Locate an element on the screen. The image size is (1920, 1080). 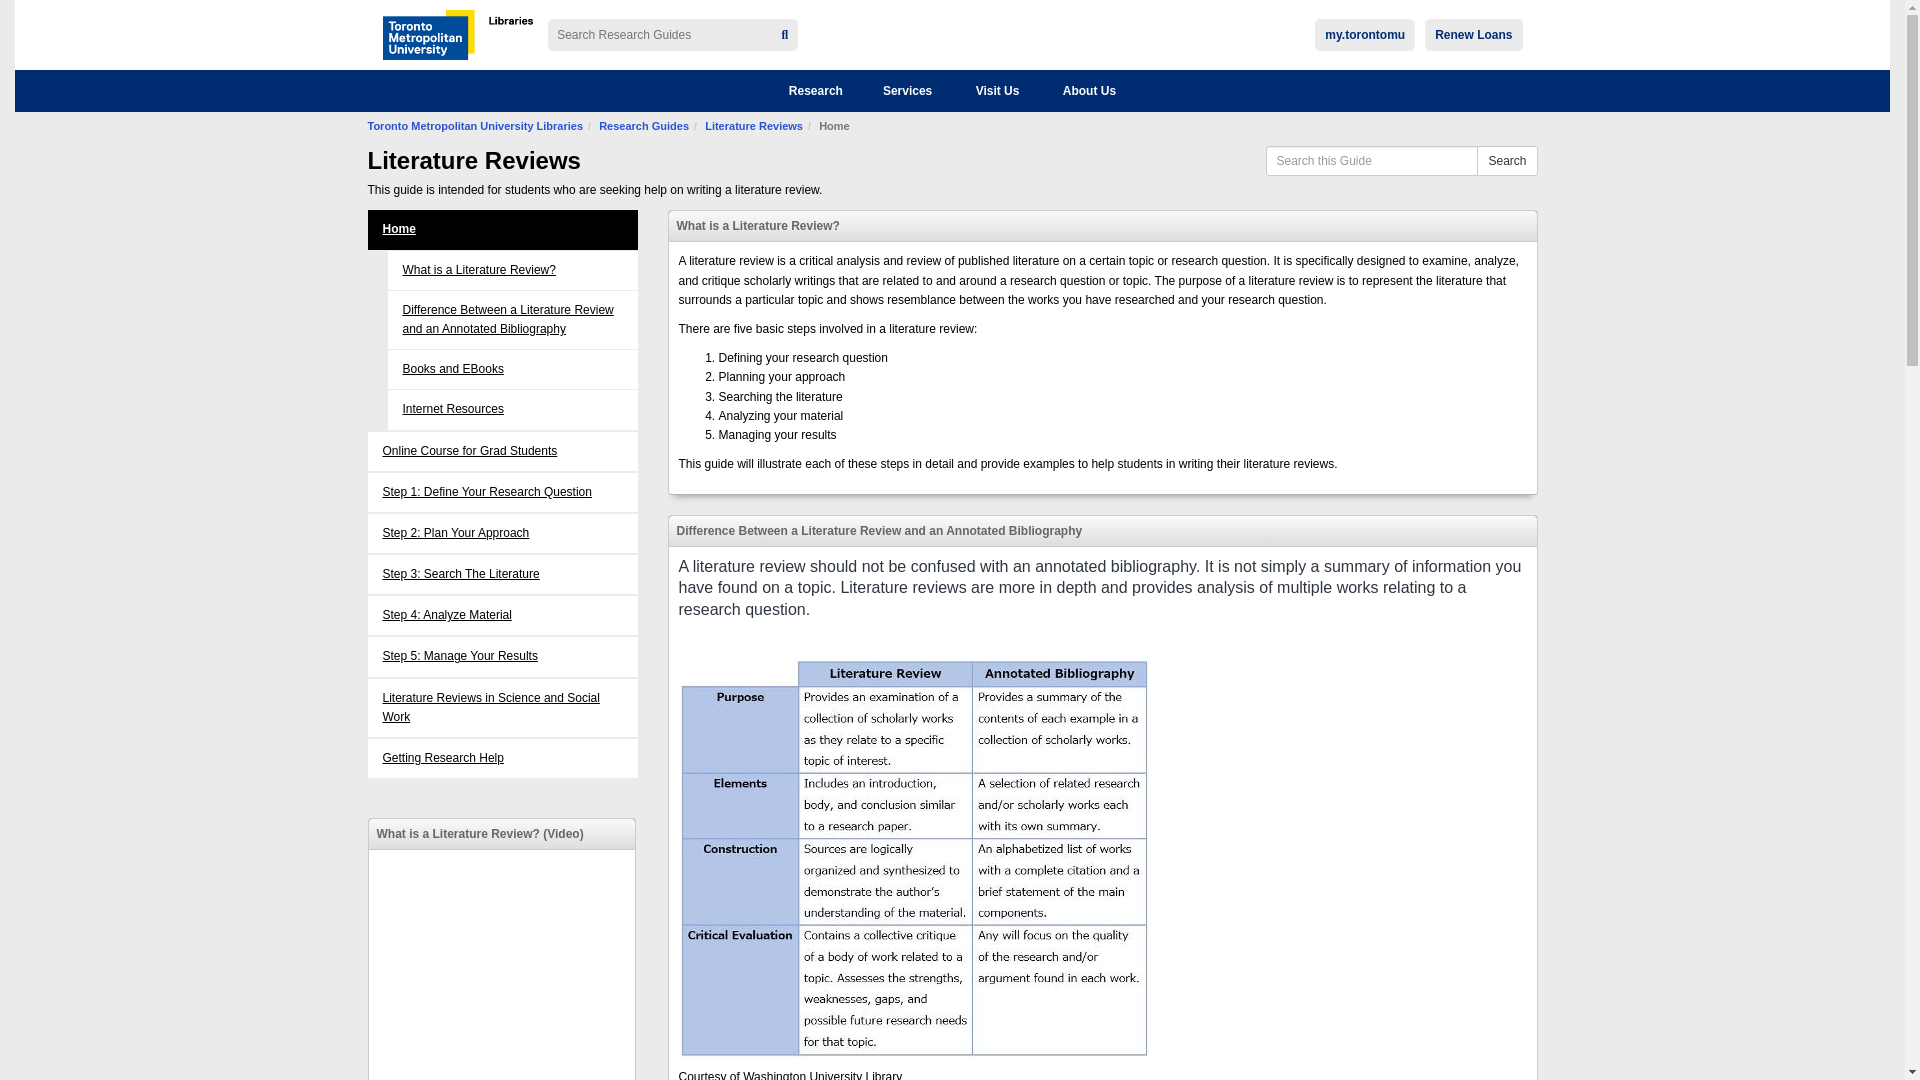
Step 3: Search The Literature is located at coordinates (502, 574).